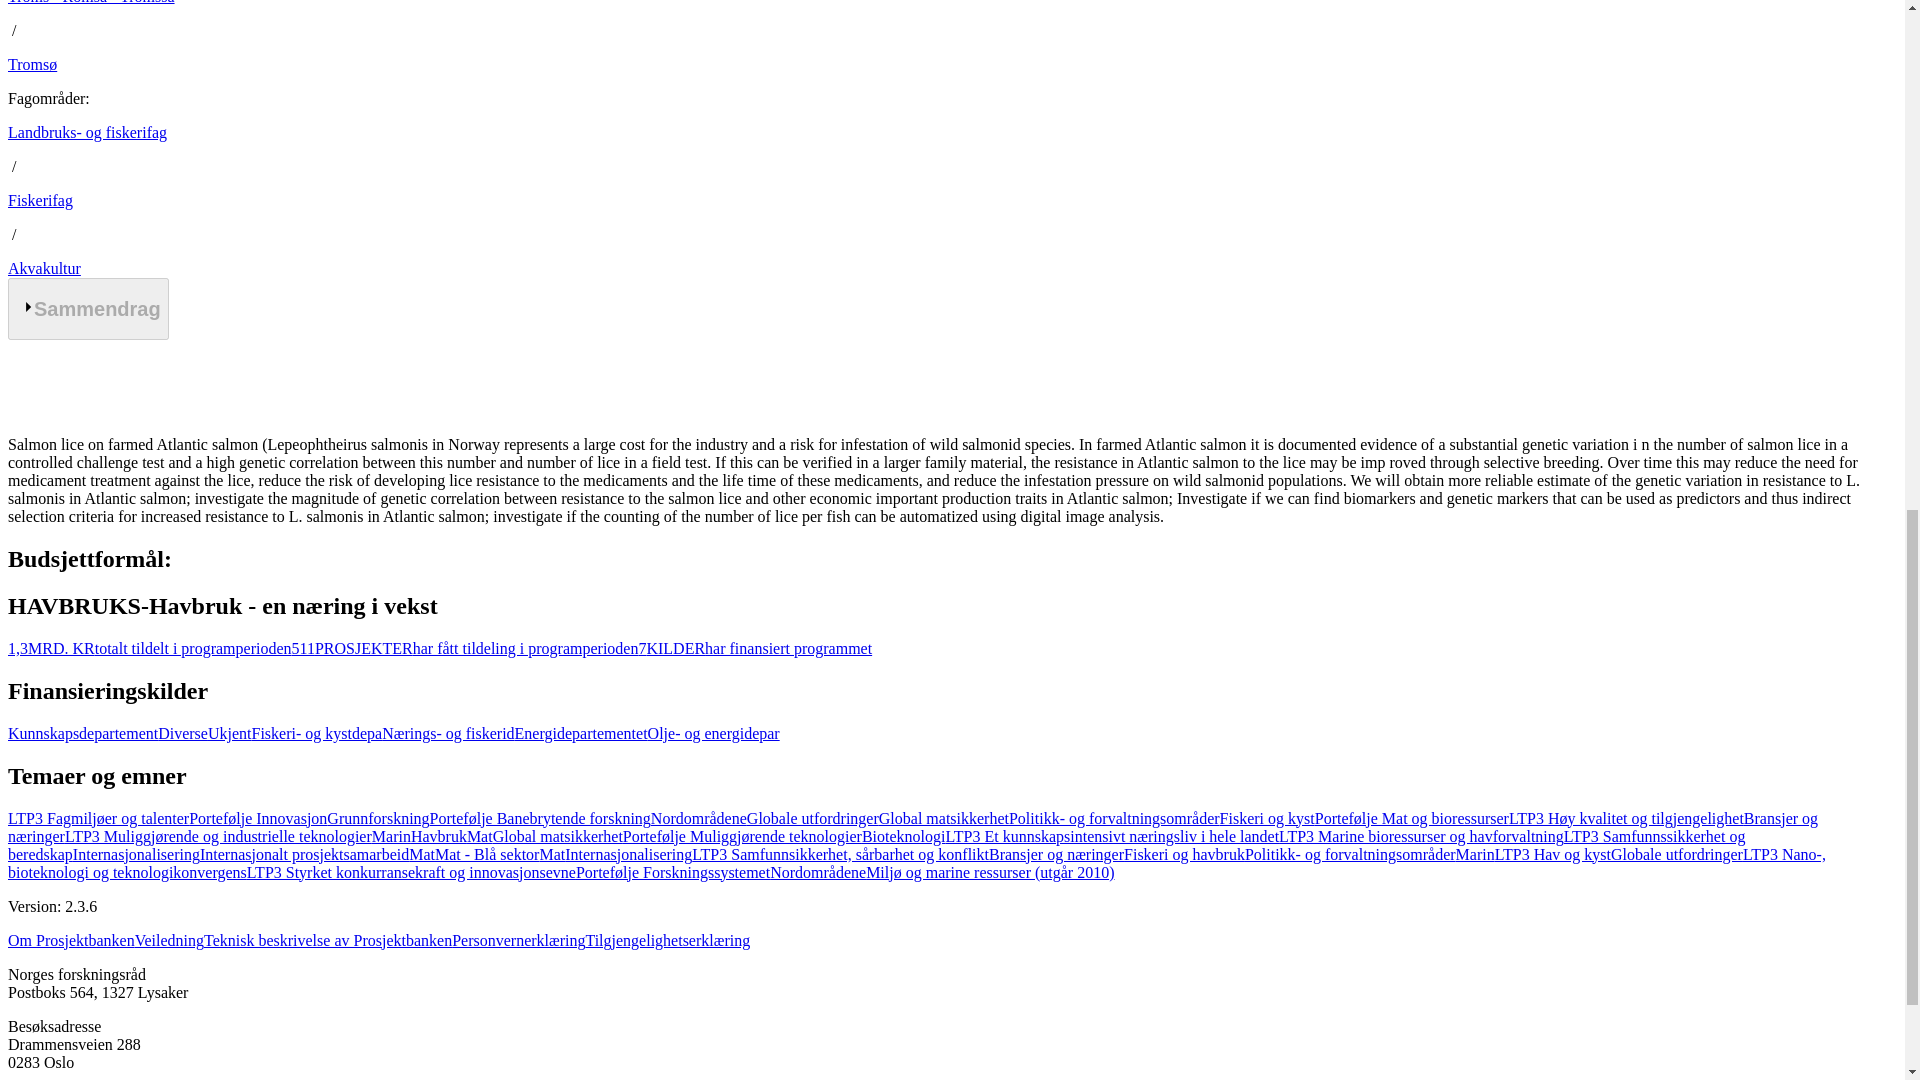 This screenshot has width=1920, height=1080. I want to click on Landbruks- og fiskerifag, so click(87, 132).